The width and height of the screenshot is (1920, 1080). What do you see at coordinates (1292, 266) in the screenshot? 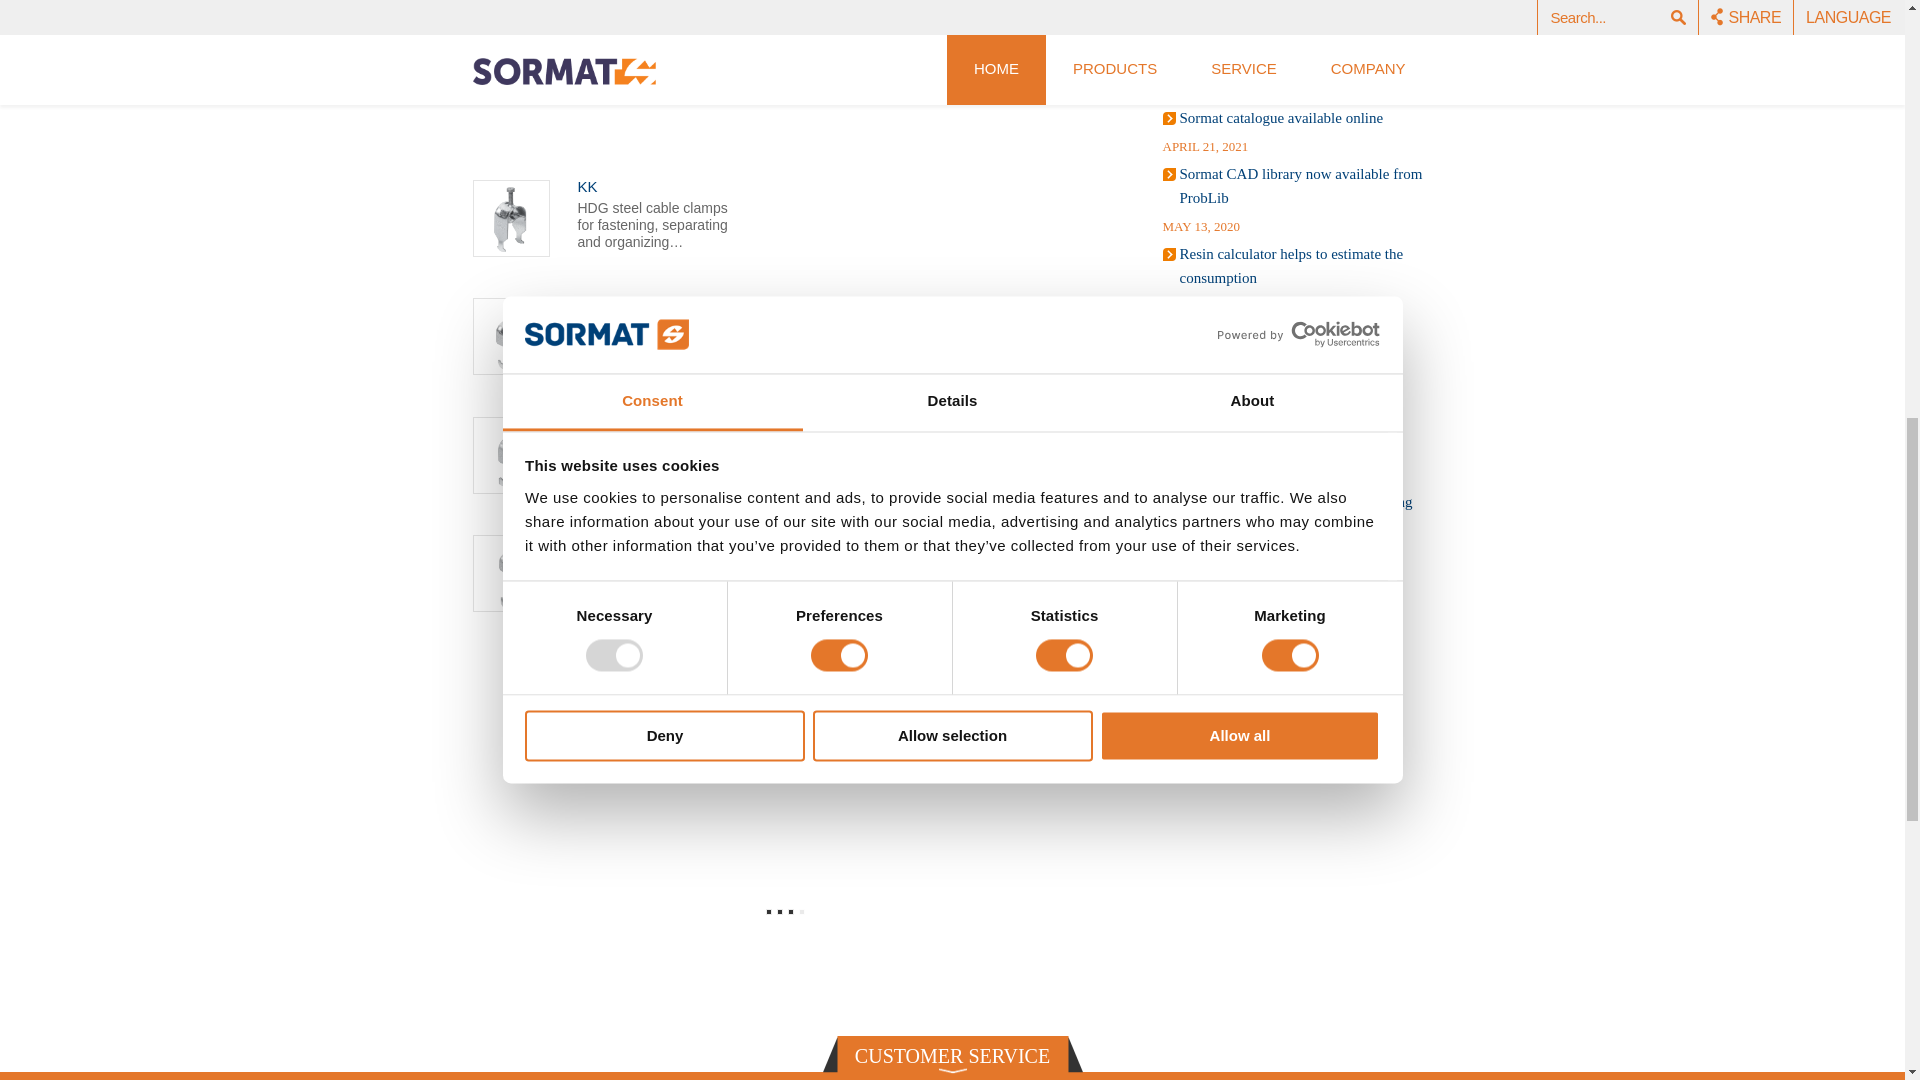
I see `Resin calculator helps to estimate the consumption` at bounding box center [1292, 266].